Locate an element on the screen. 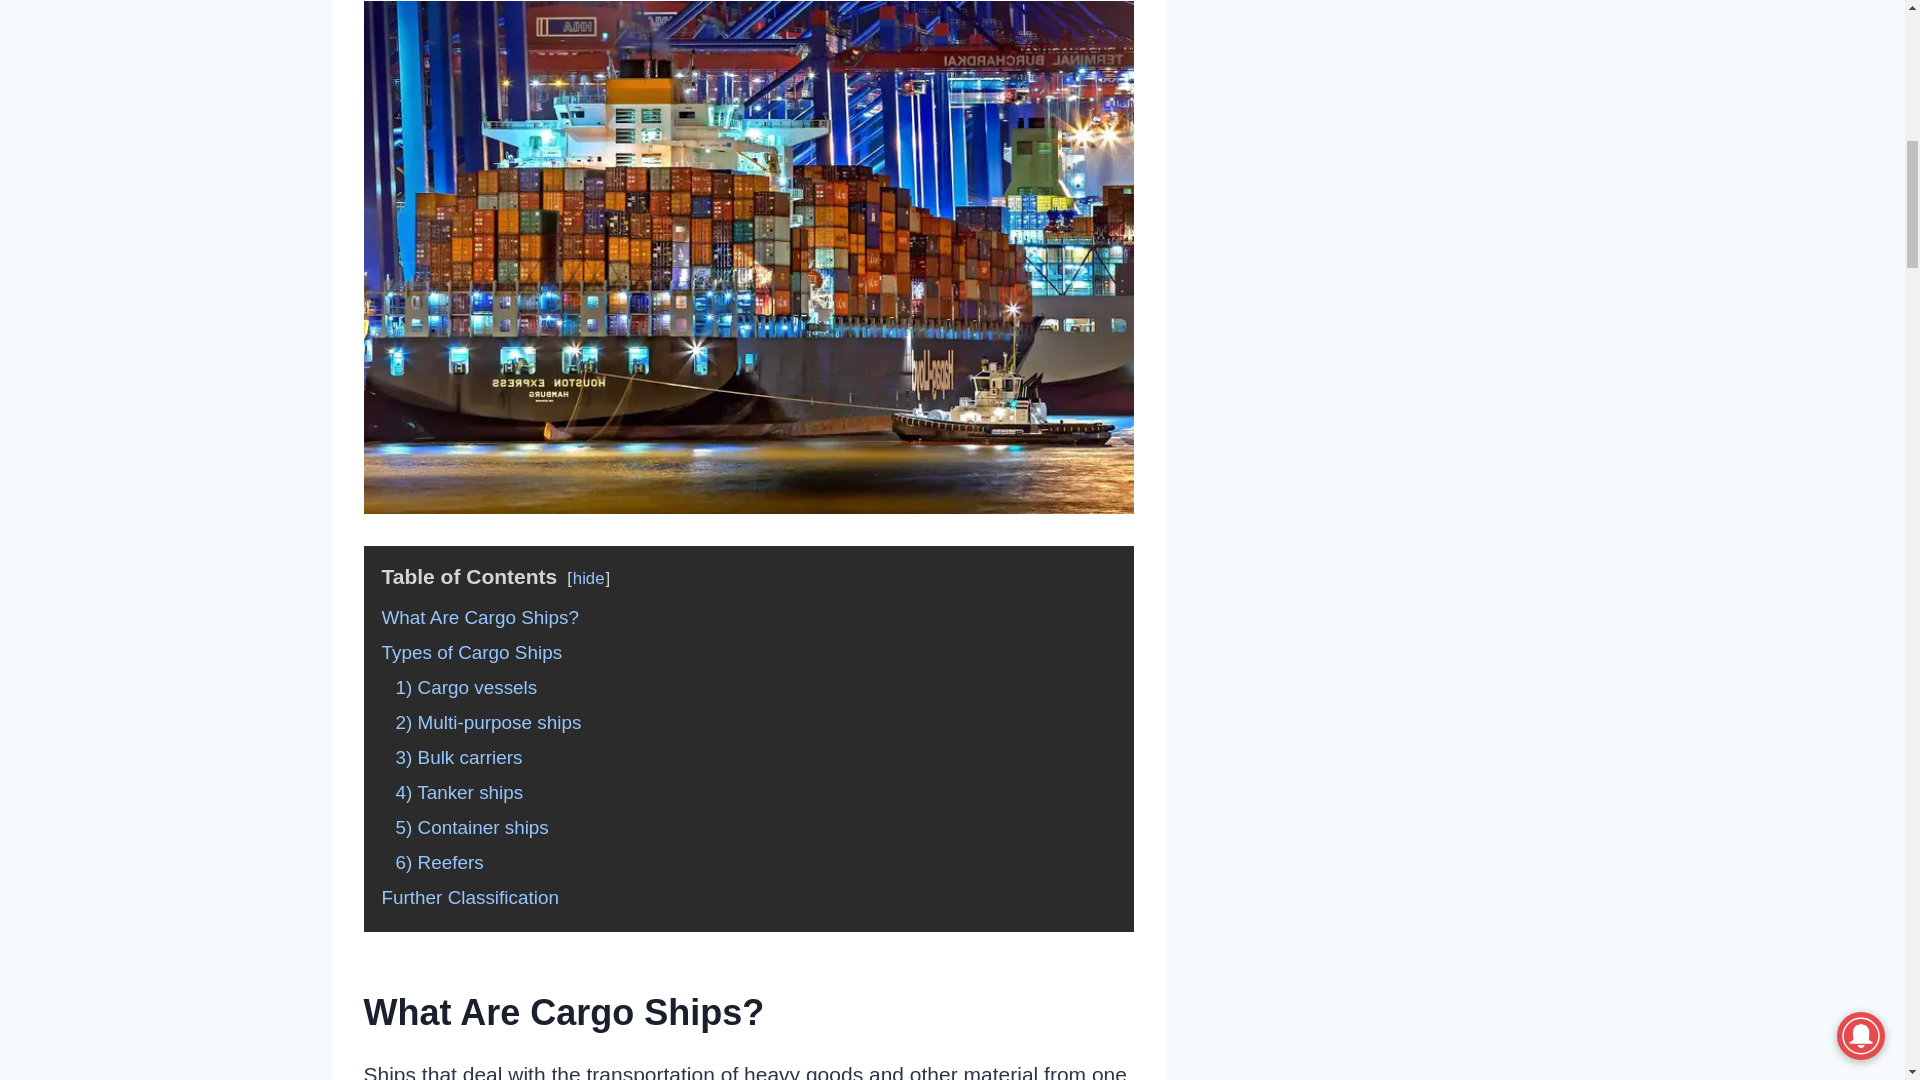 This screenshot has height=1080, width=1920. What Are Cargo Ships? is located at coordinates (480, 616).